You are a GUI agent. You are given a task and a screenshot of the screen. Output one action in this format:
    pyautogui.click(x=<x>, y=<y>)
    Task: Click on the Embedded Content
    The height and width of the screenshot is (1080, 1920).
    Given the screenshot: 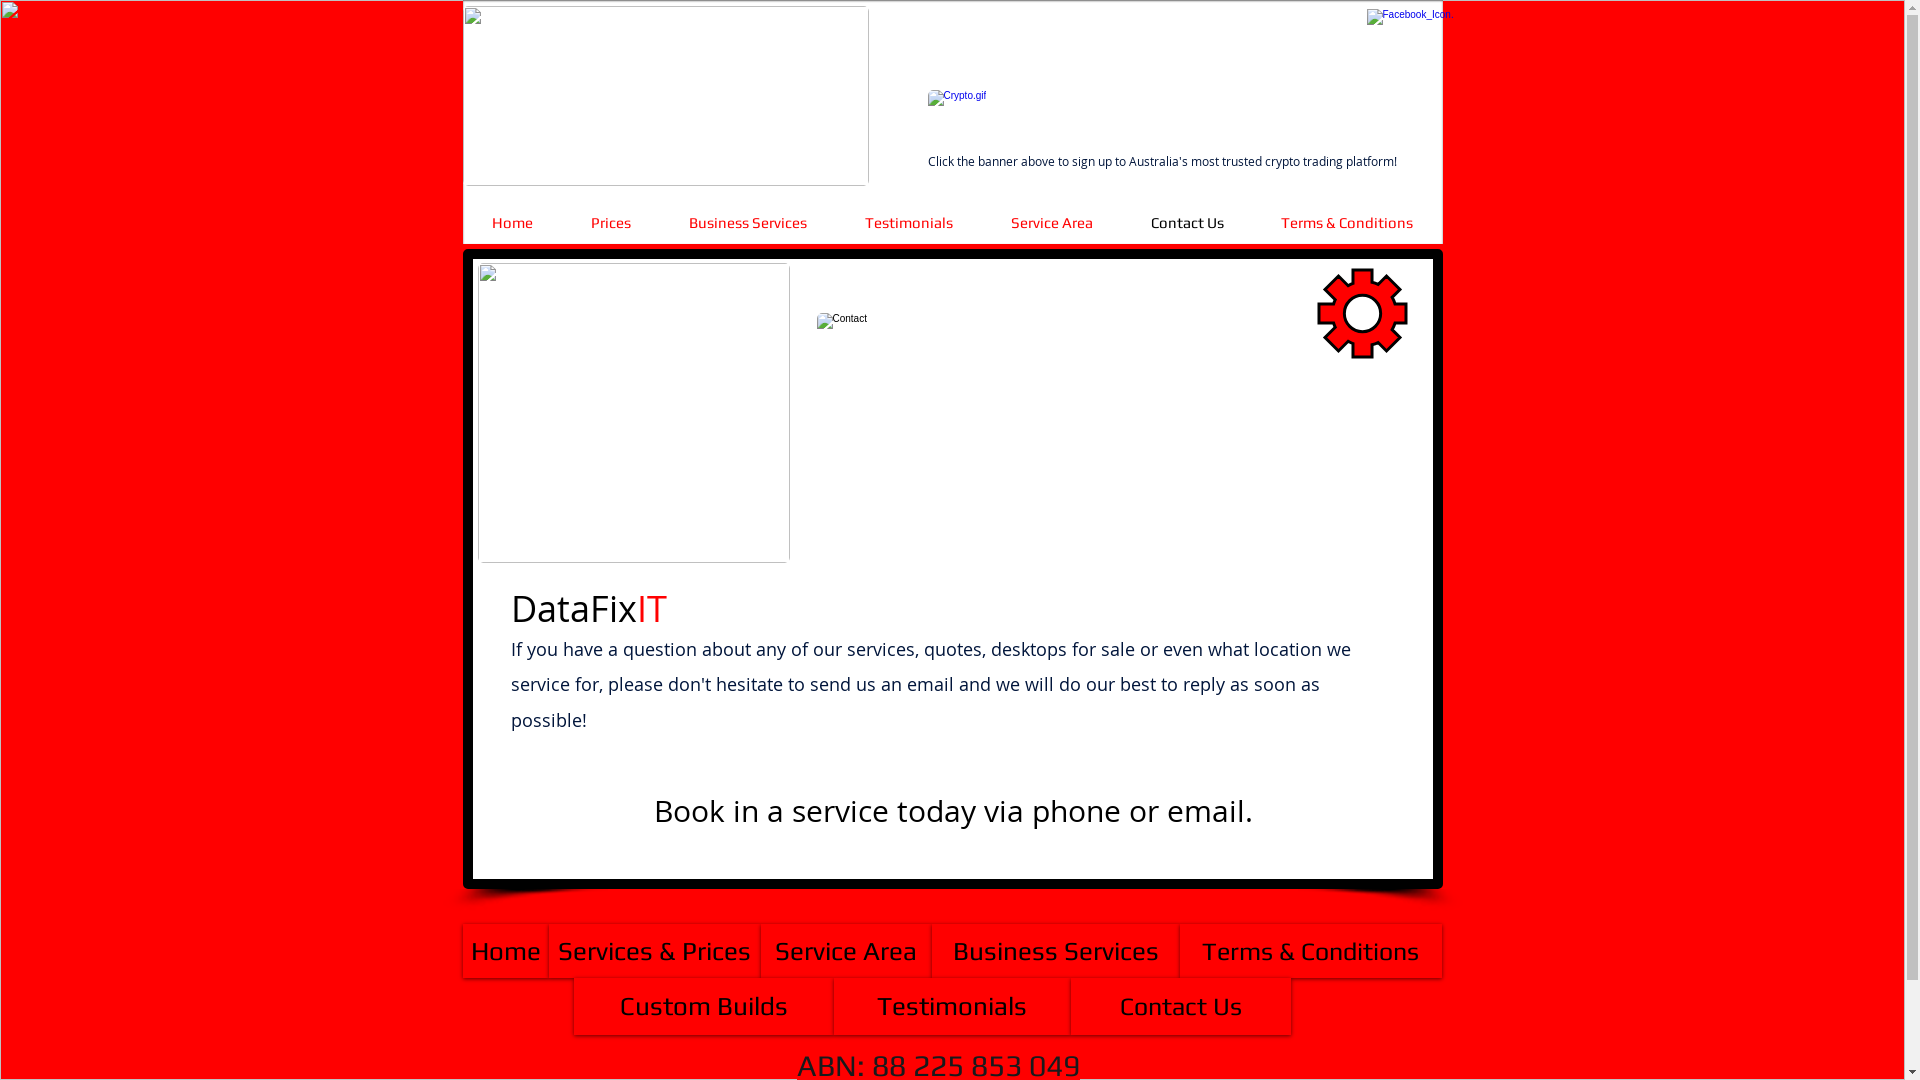 What is the action you would take?
    pyautogui.click(x=988, y=41)
    